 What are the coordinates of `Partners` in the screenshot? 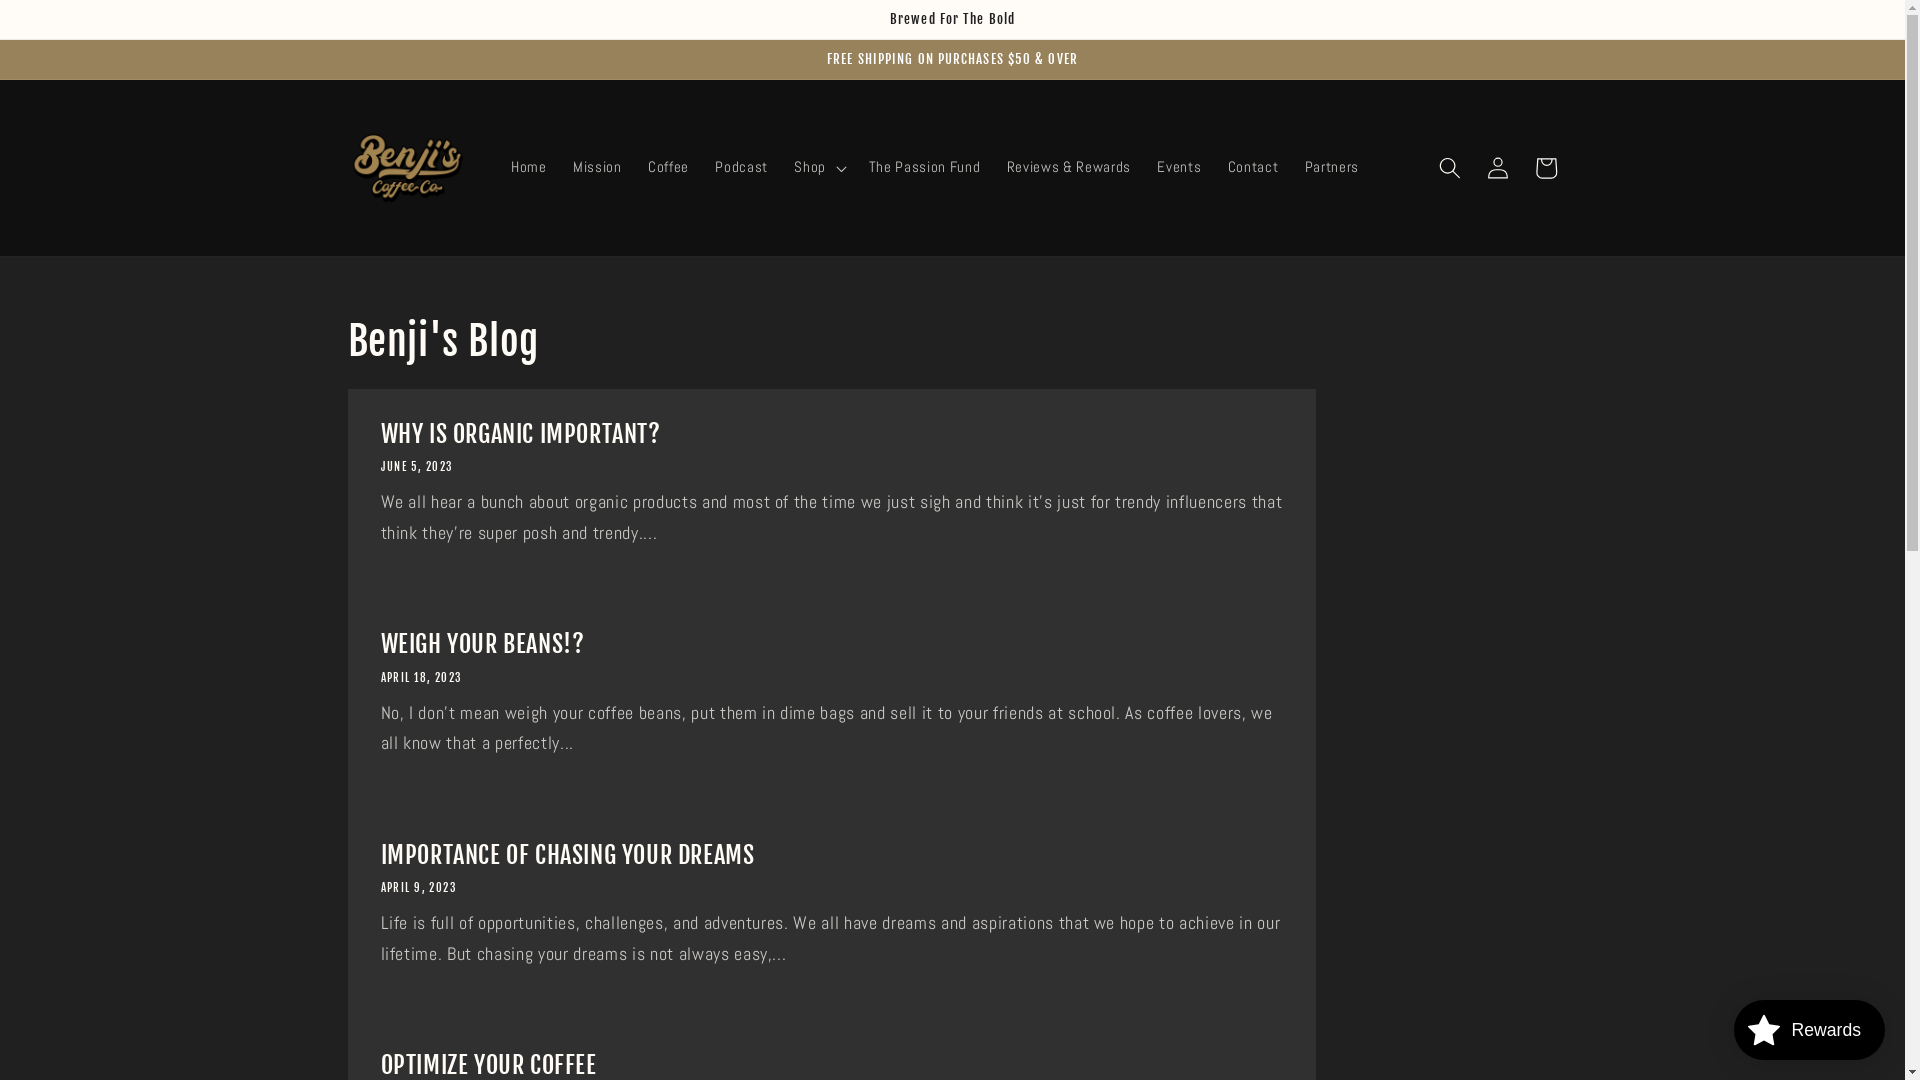 It's located at (1332, 168).